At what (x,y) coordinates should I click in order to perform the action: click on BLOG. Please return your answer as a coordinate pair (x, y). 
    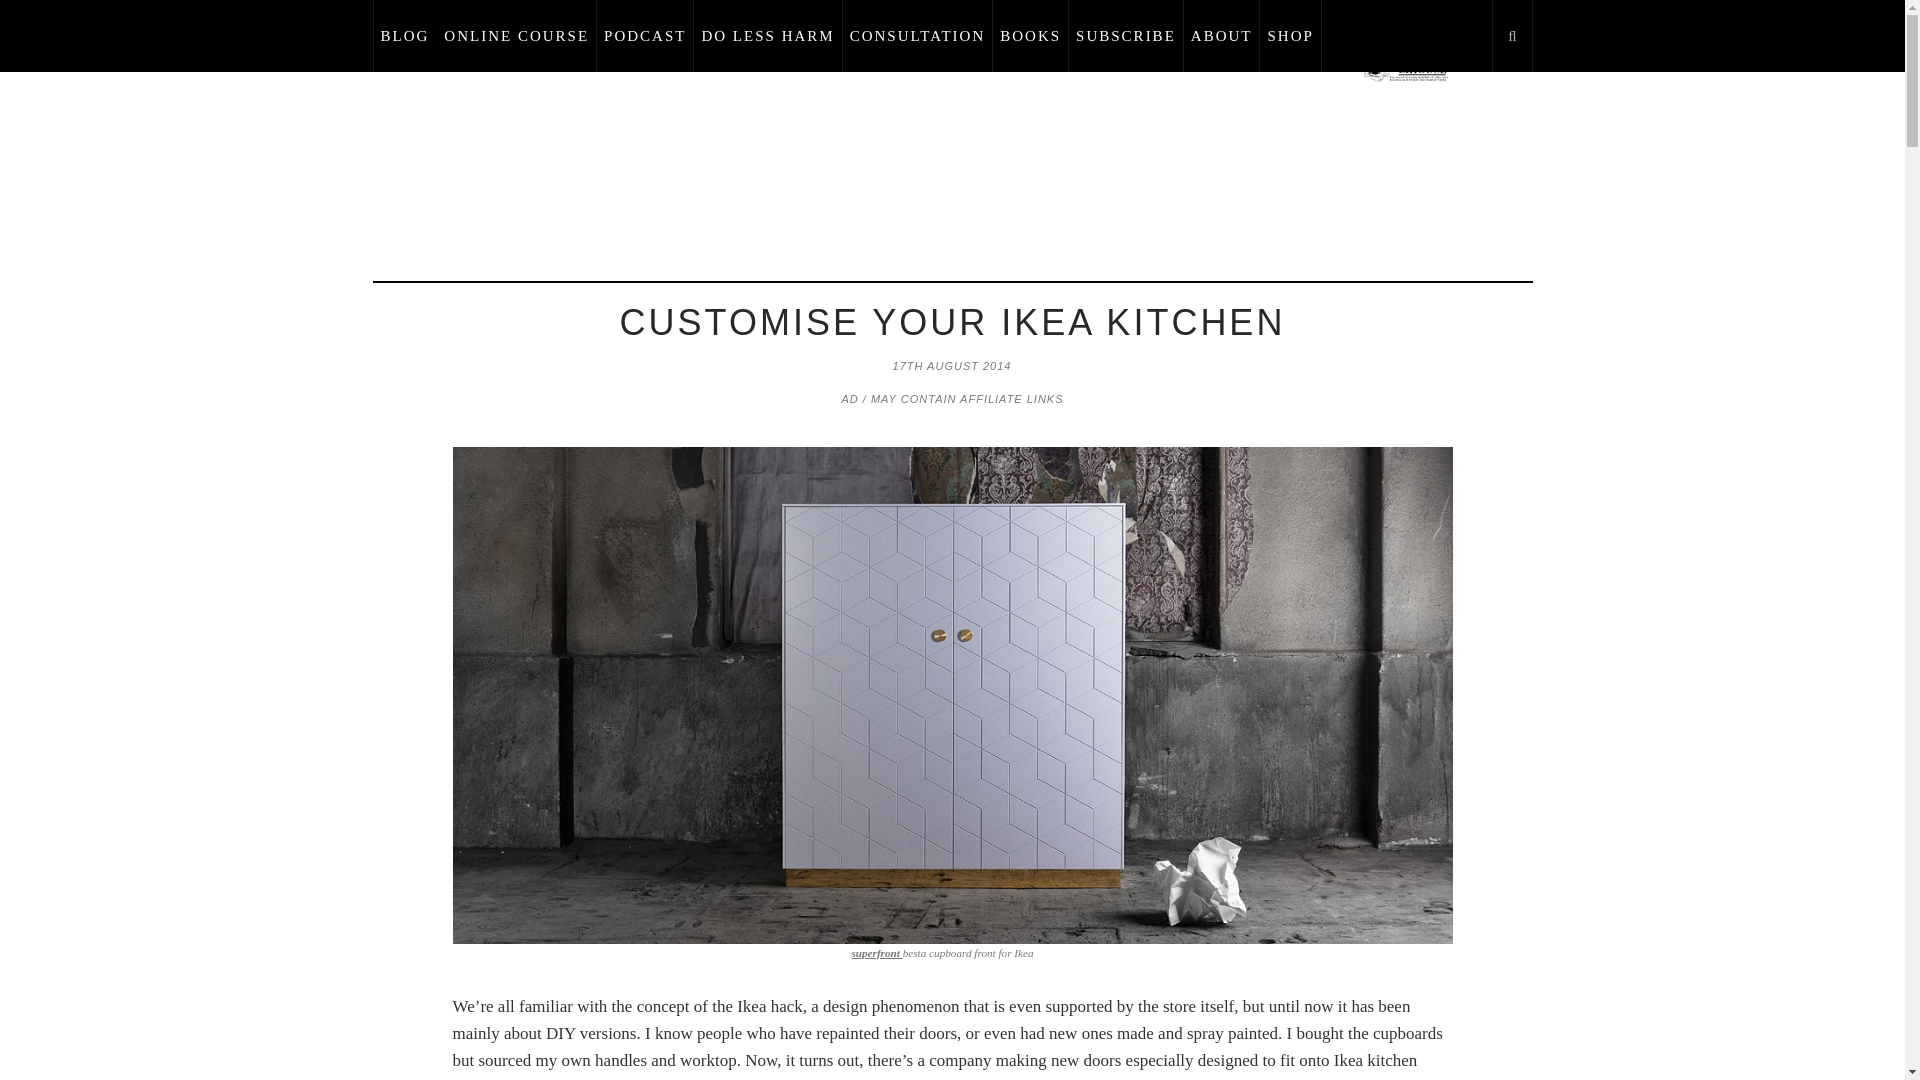
    Looking at the image, I should click on (404, 36).